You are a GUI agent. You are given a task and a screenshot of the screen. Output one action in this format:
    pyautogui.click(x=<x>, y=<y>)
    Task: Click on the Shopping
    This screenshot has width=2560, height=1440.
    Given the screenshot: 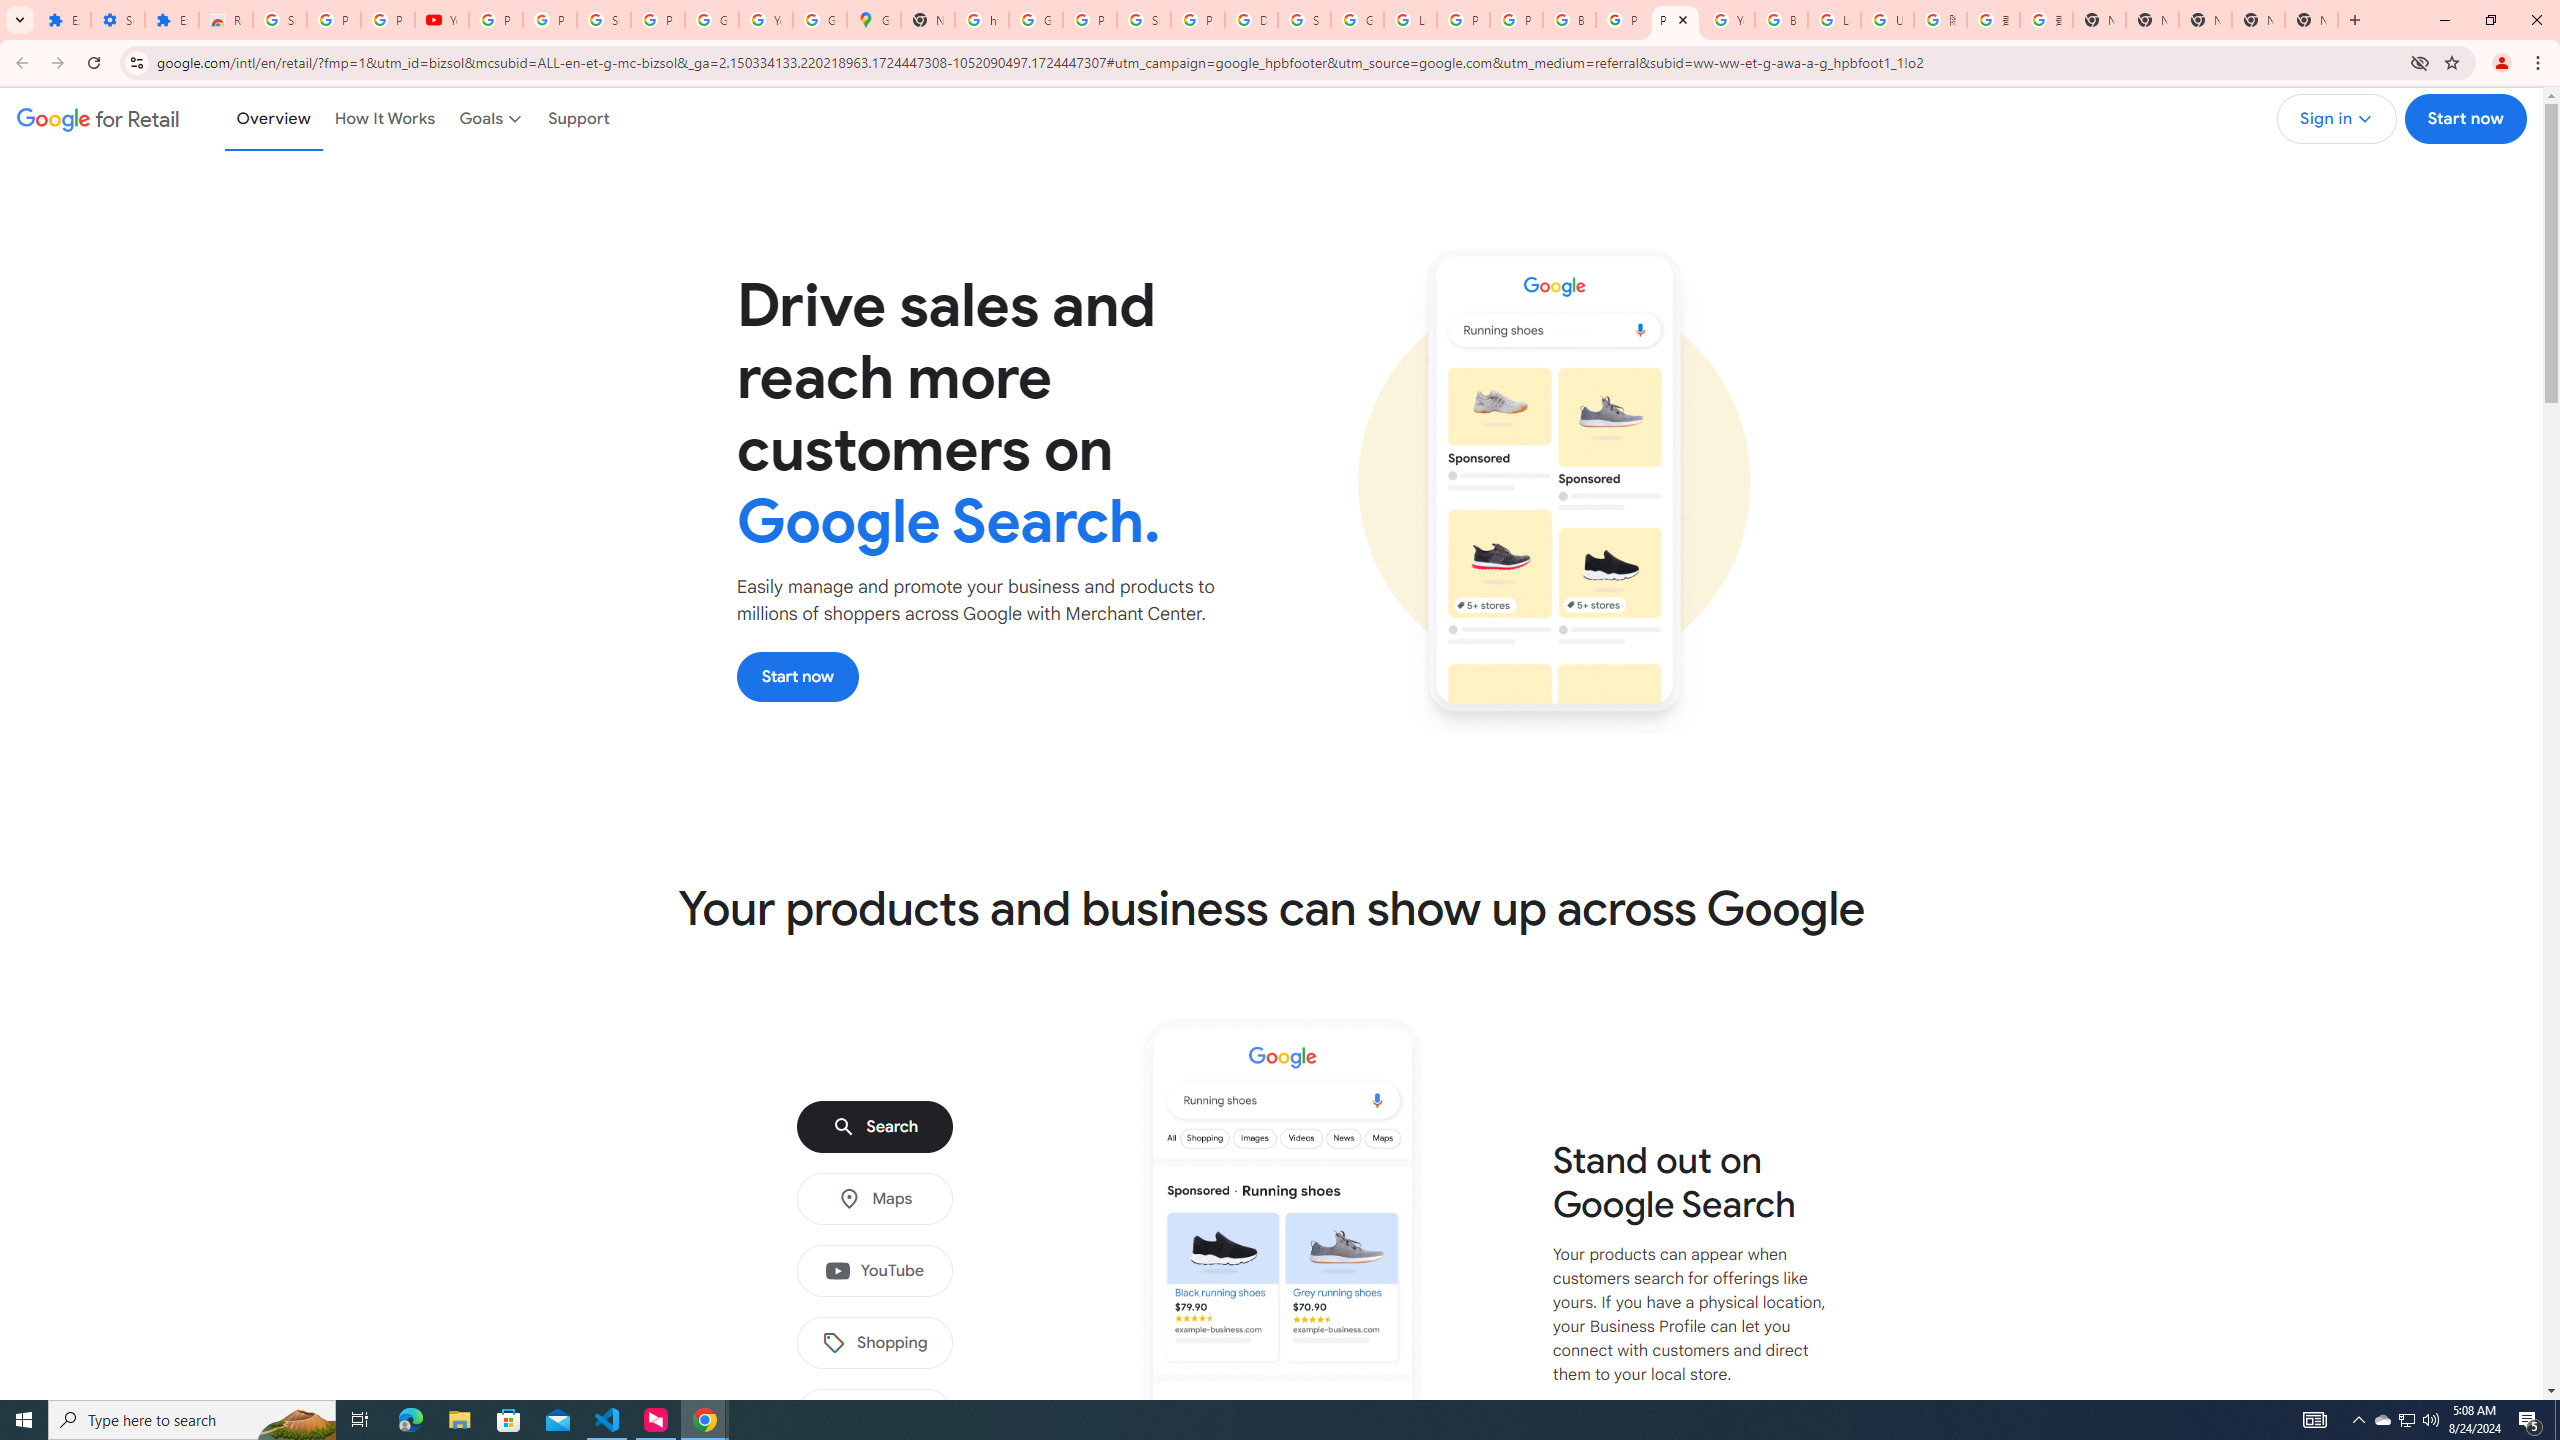 What is the action you would take?
    pyautogui.click(x=874, y=1343)
    